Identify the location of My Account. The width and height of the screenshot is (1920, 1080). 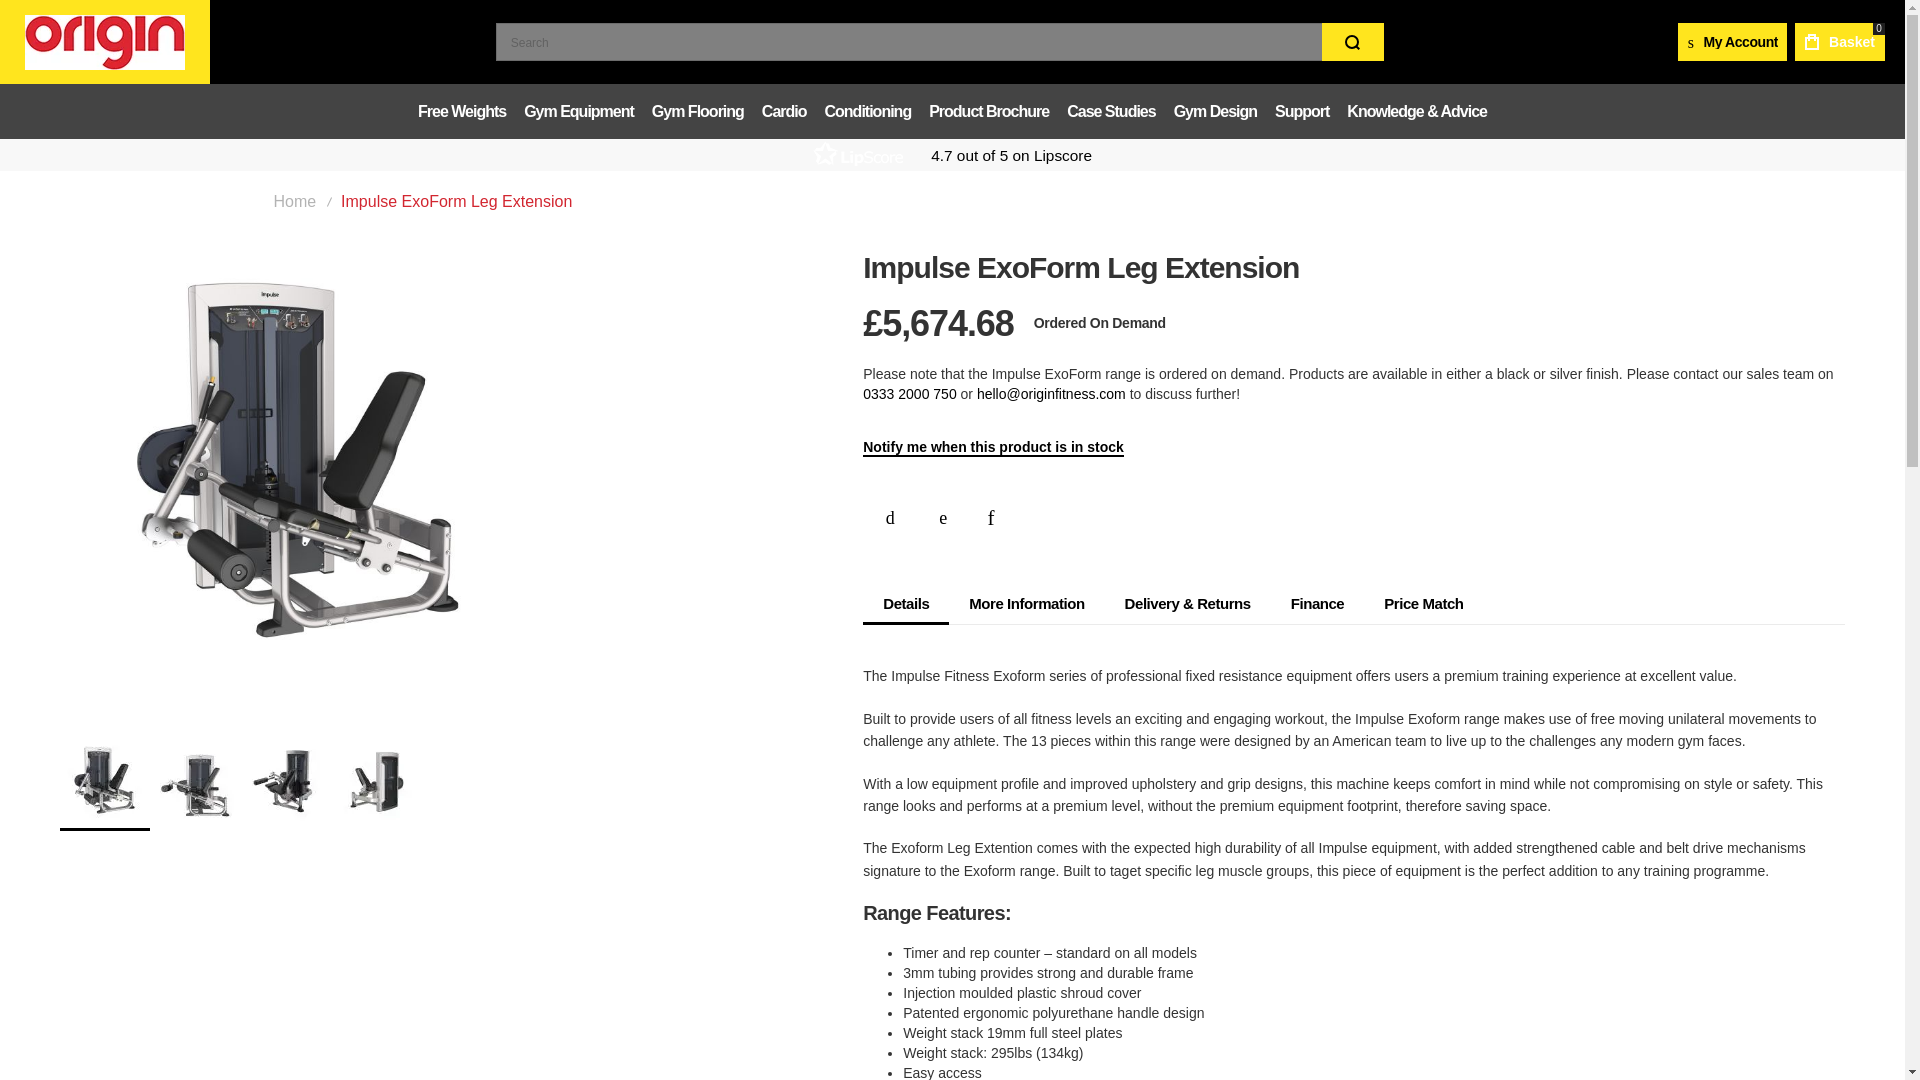
(1732, 41).